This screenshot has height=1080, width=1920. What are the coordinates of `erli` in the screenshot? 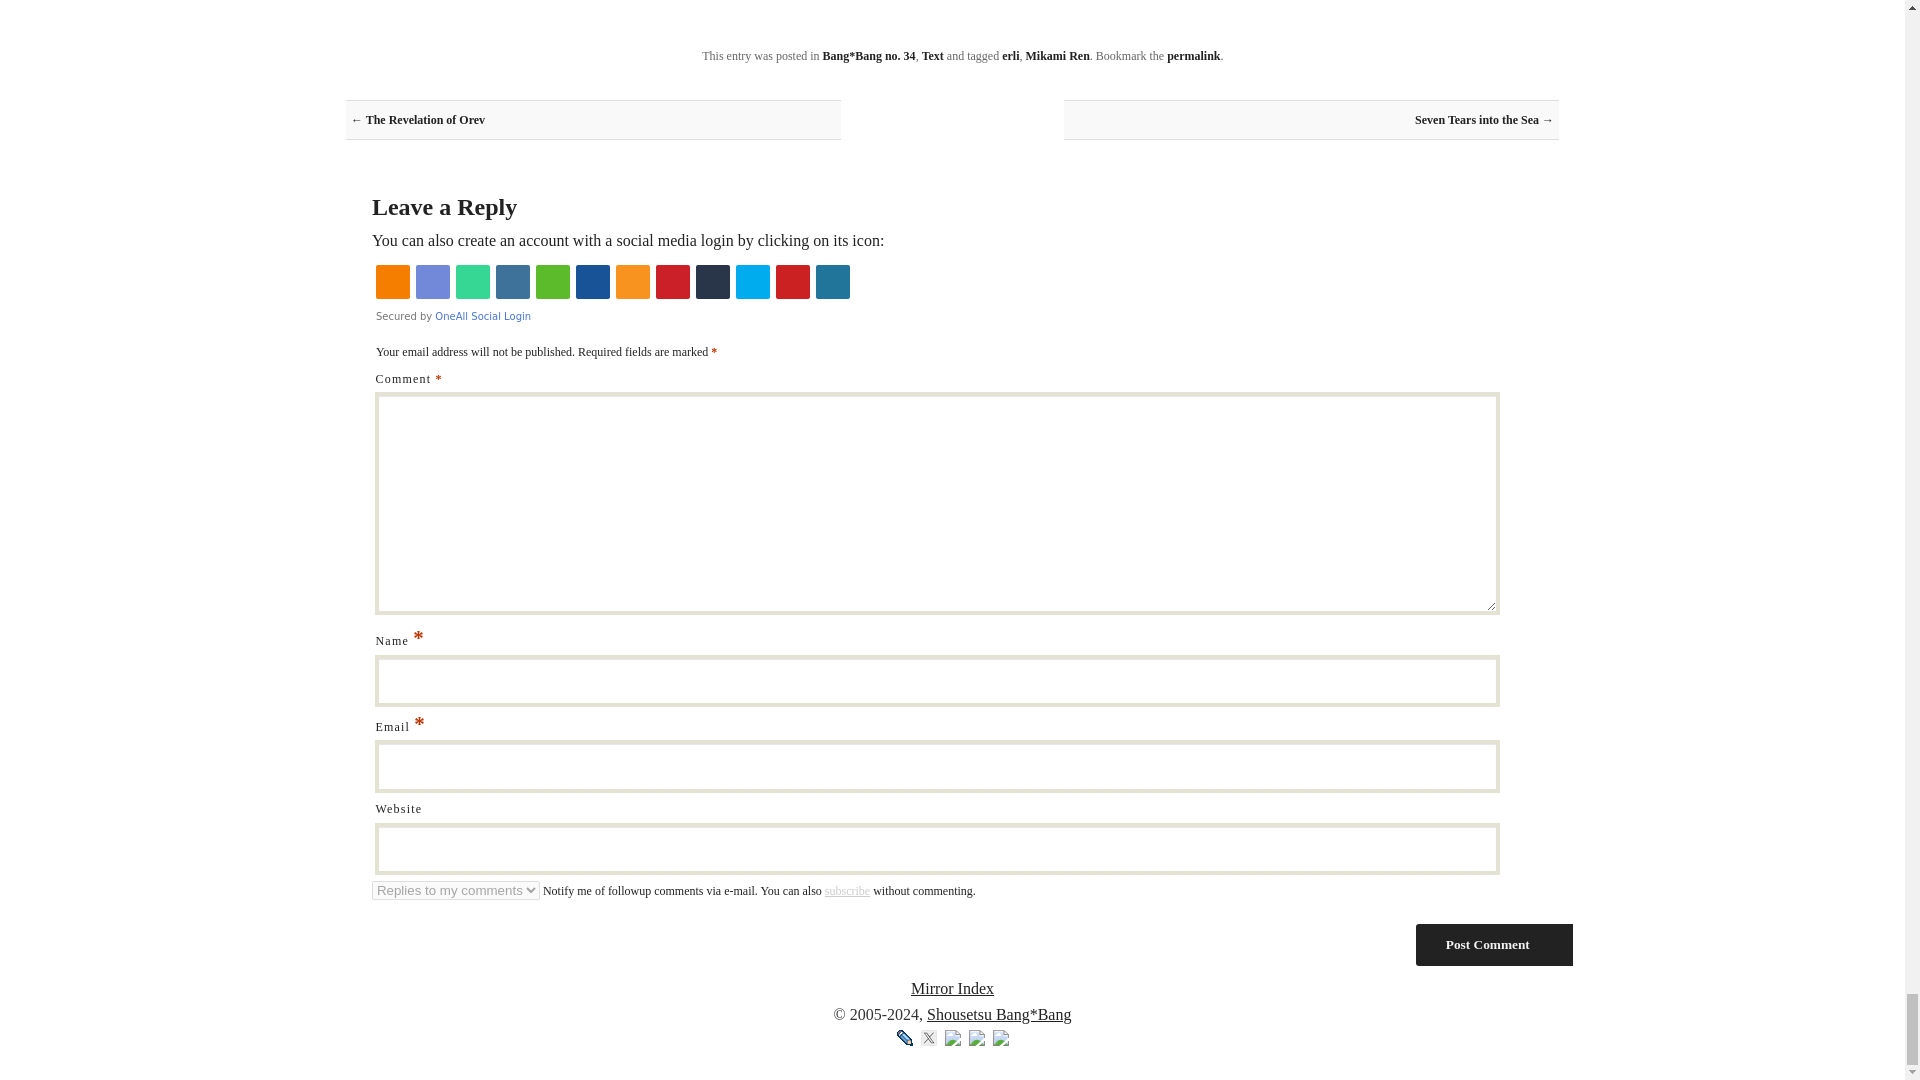 It's located at (1010, 55).